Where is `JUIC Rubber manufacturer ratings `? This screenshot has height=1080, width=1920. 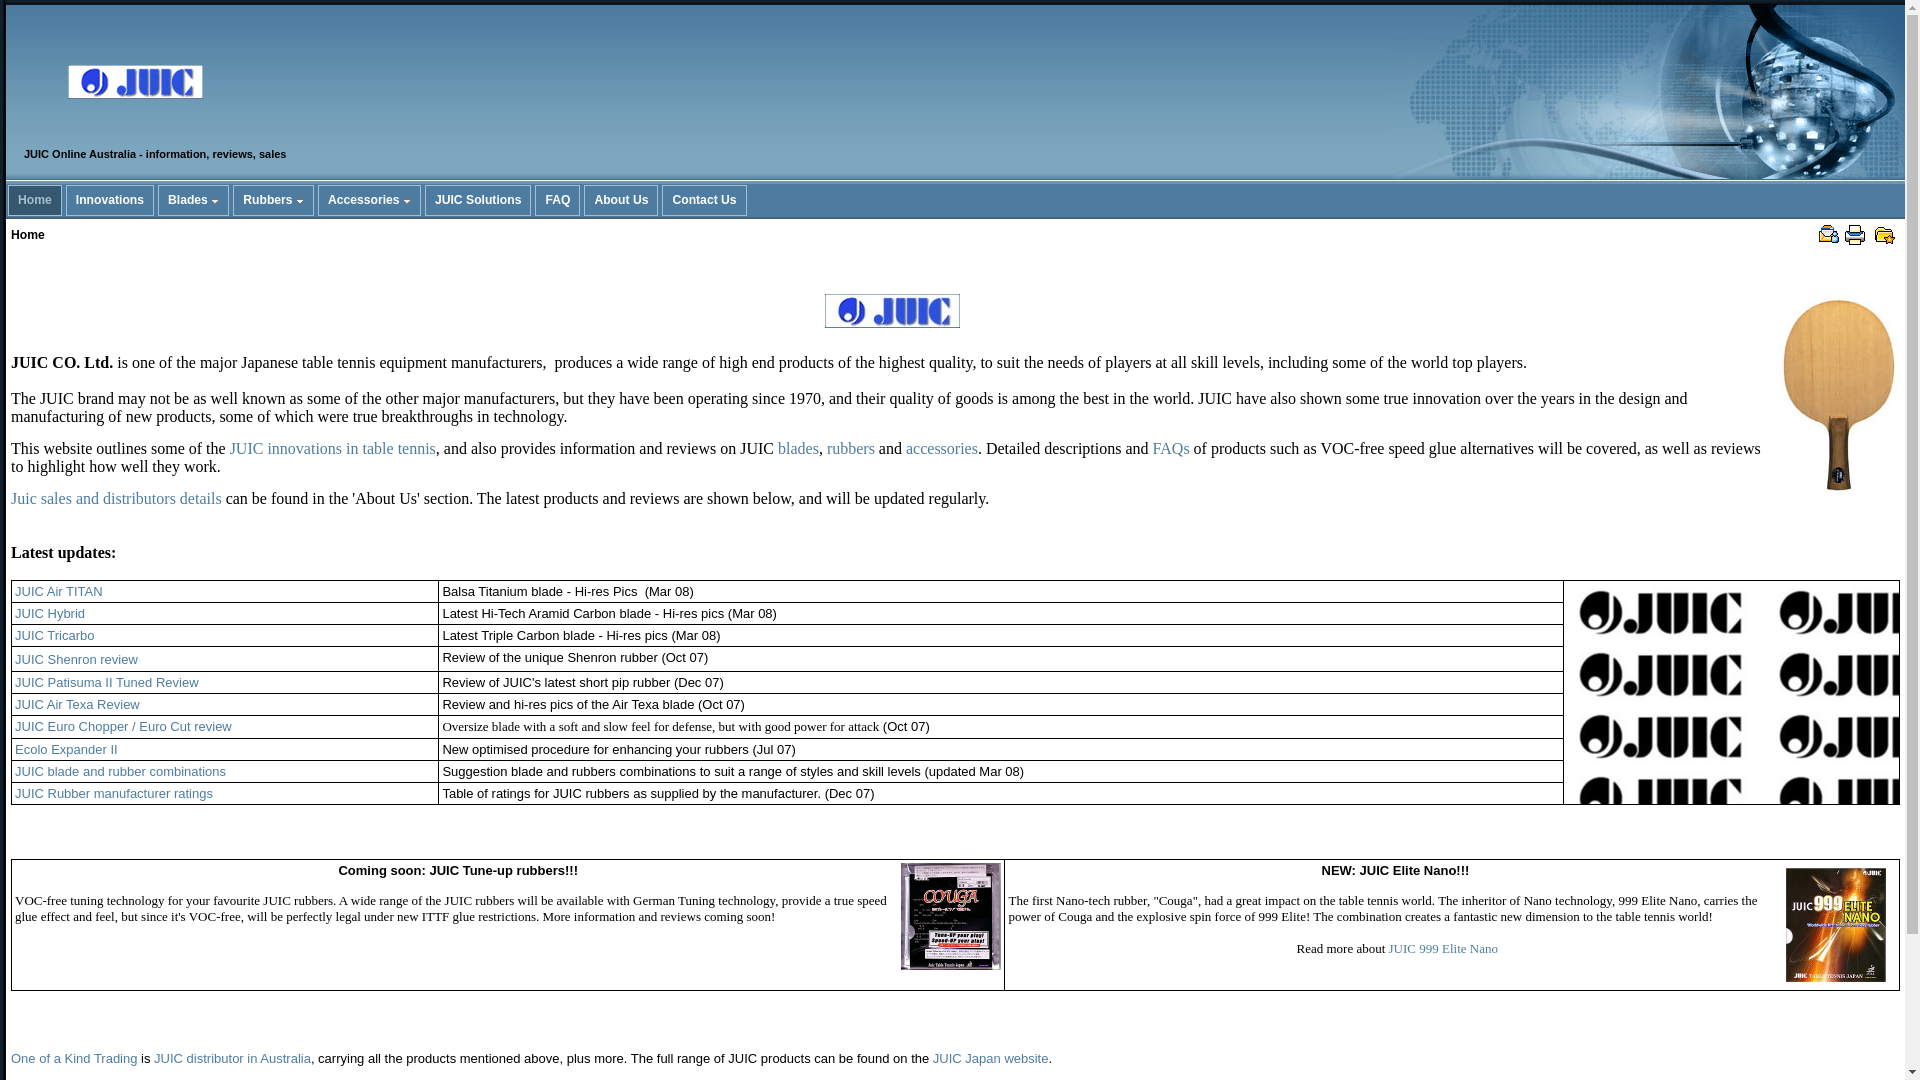 JUIC Rubber manufacturer ratings  is located at coordinates (116, 794).